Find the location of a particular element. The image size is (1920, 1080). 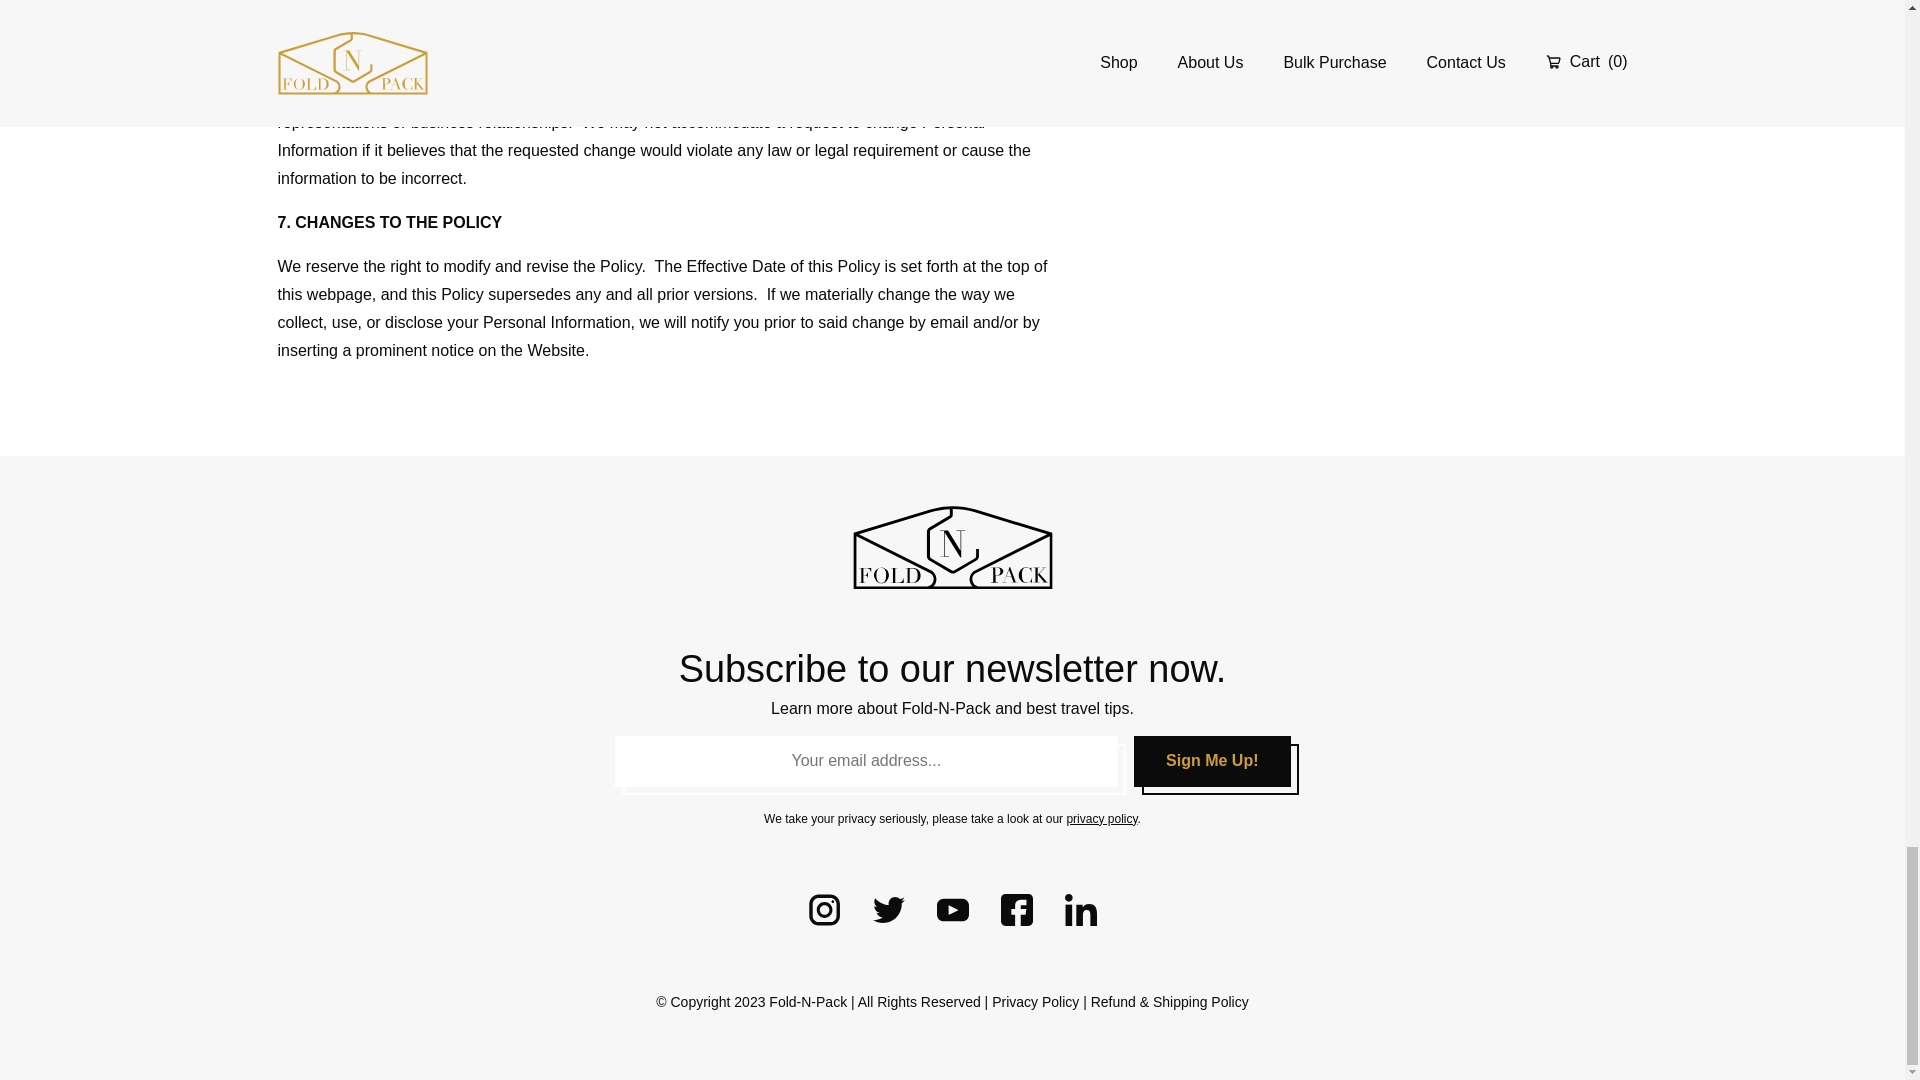

privacy policy is located at coordinates (1100, 819).